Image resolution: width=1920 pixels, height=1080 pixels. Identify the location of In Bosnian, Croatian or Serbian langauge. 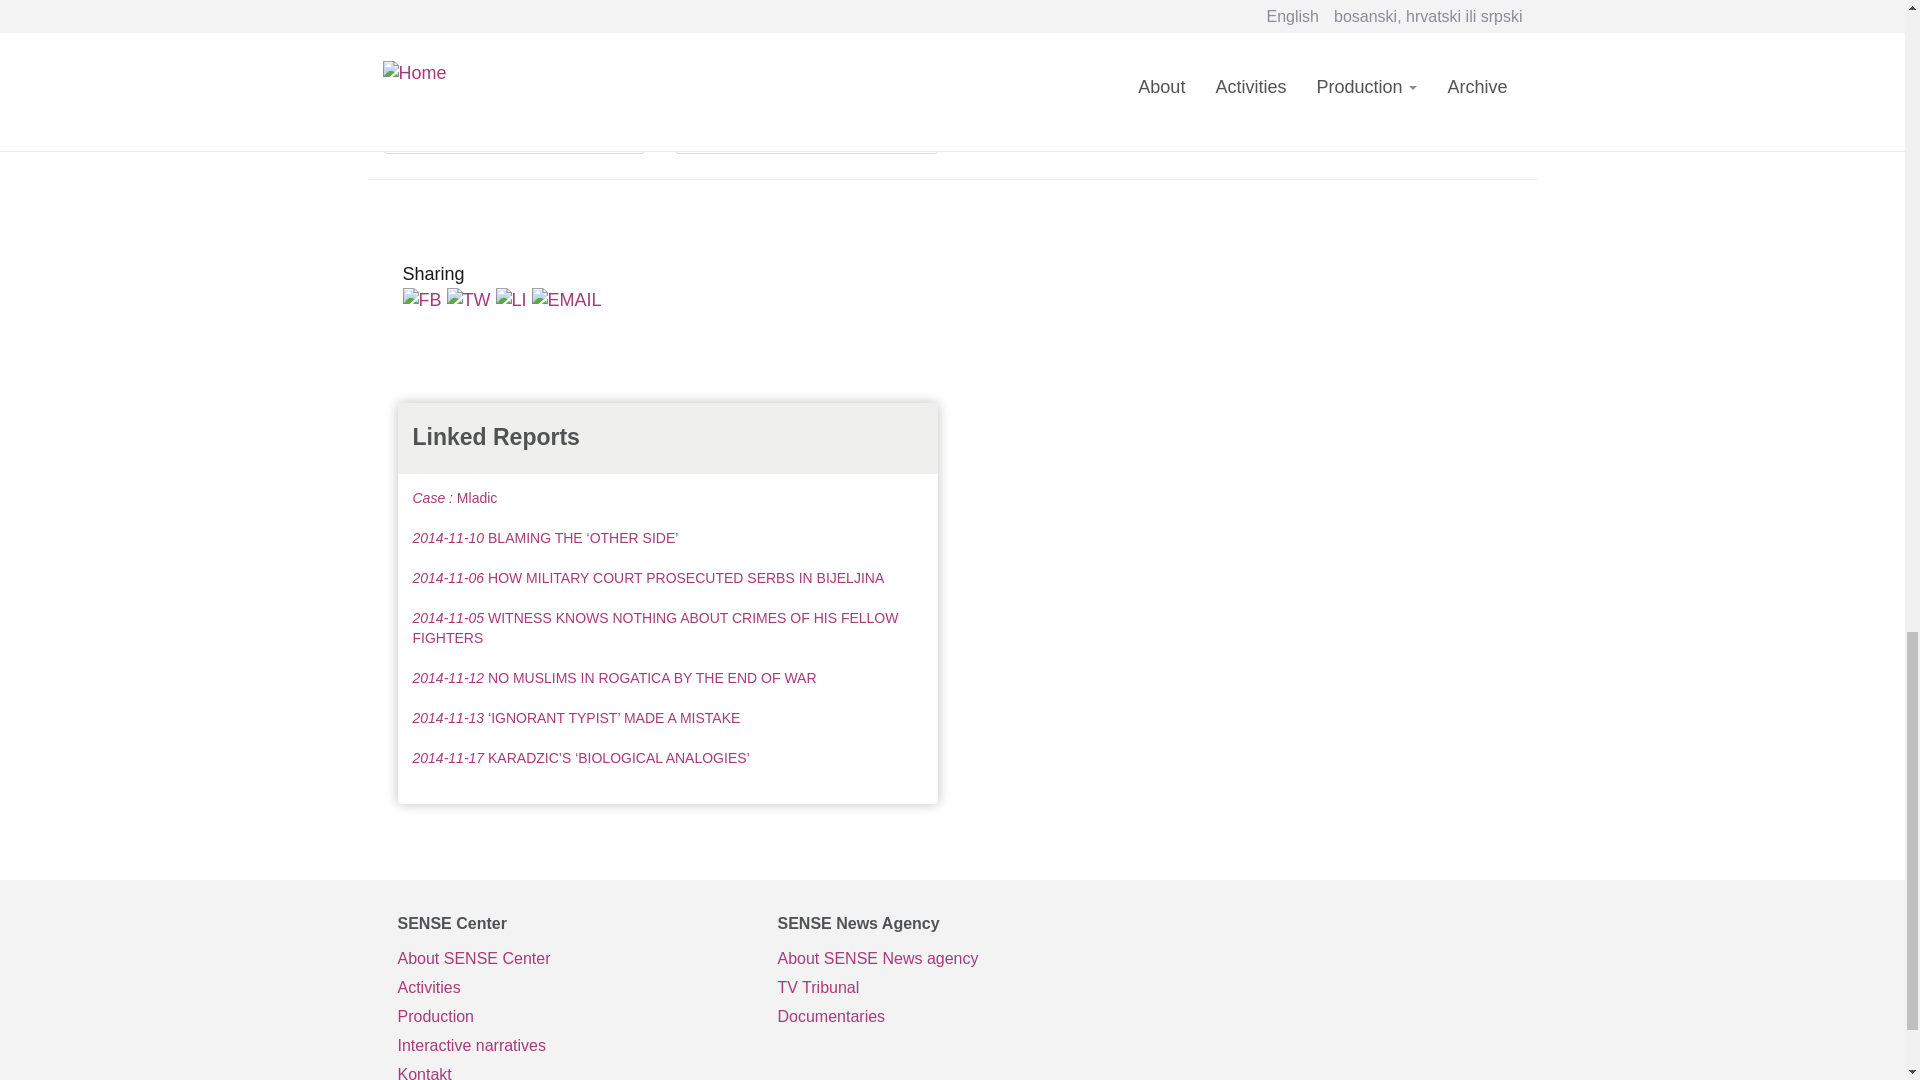
(952, 988).